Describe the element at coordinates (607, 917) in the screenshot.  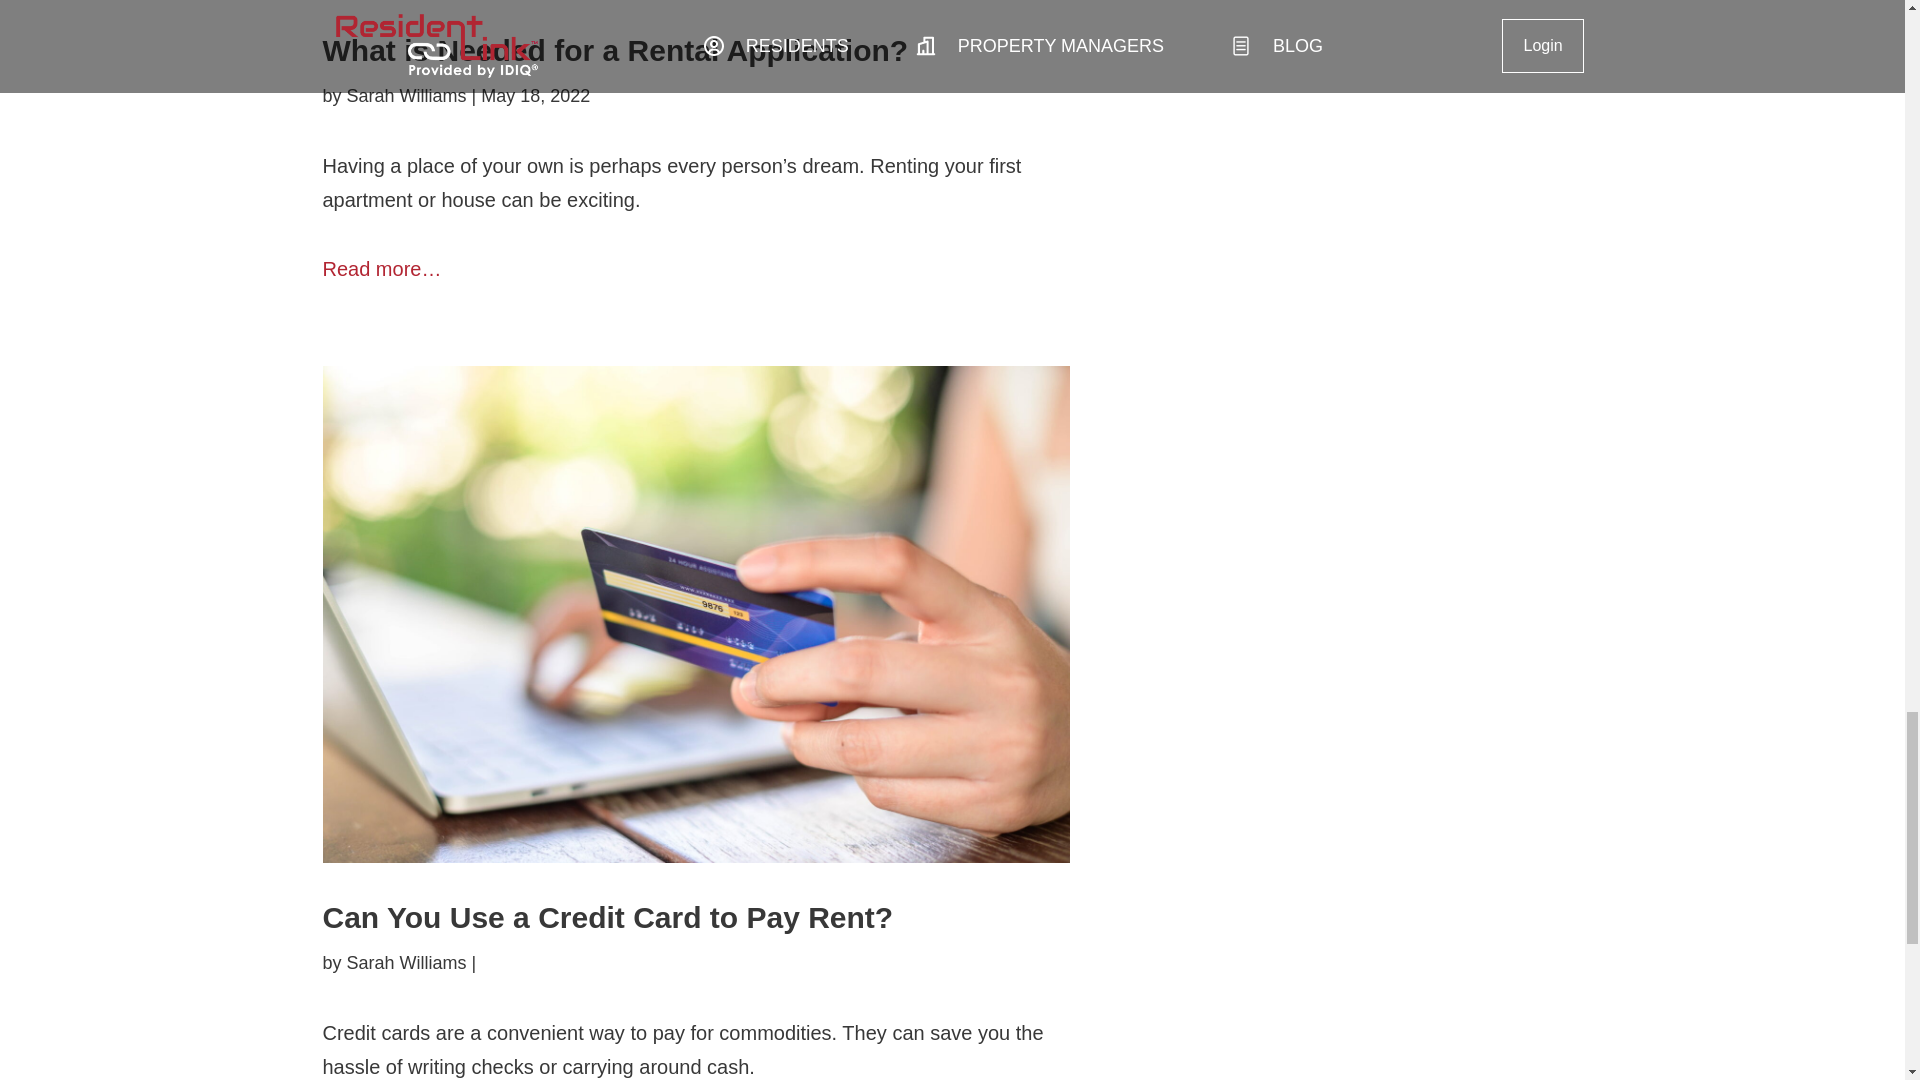
I see `Can You Use a Credit Card to Pay Rent?` at that location.